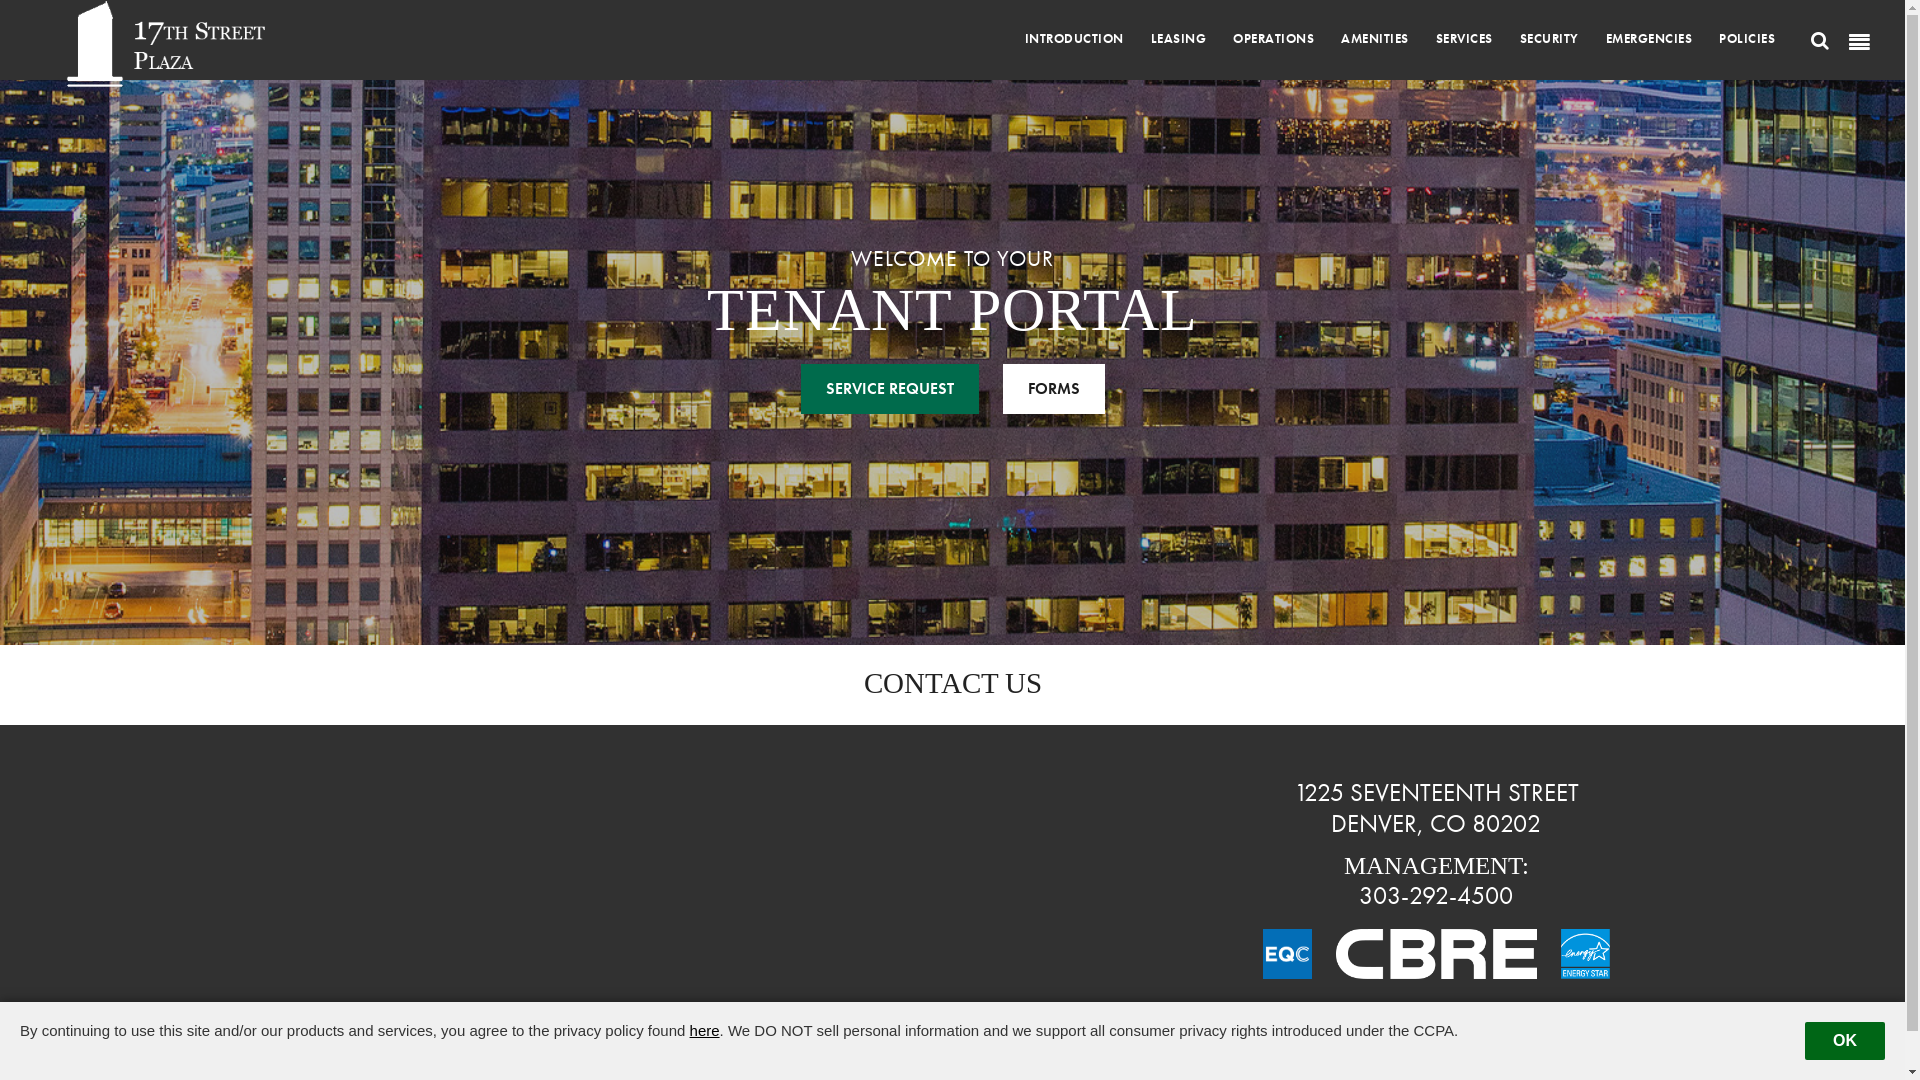  Describe the element at coordinates (1053, 389) in the screenshot. I see `FORMS` at that location.